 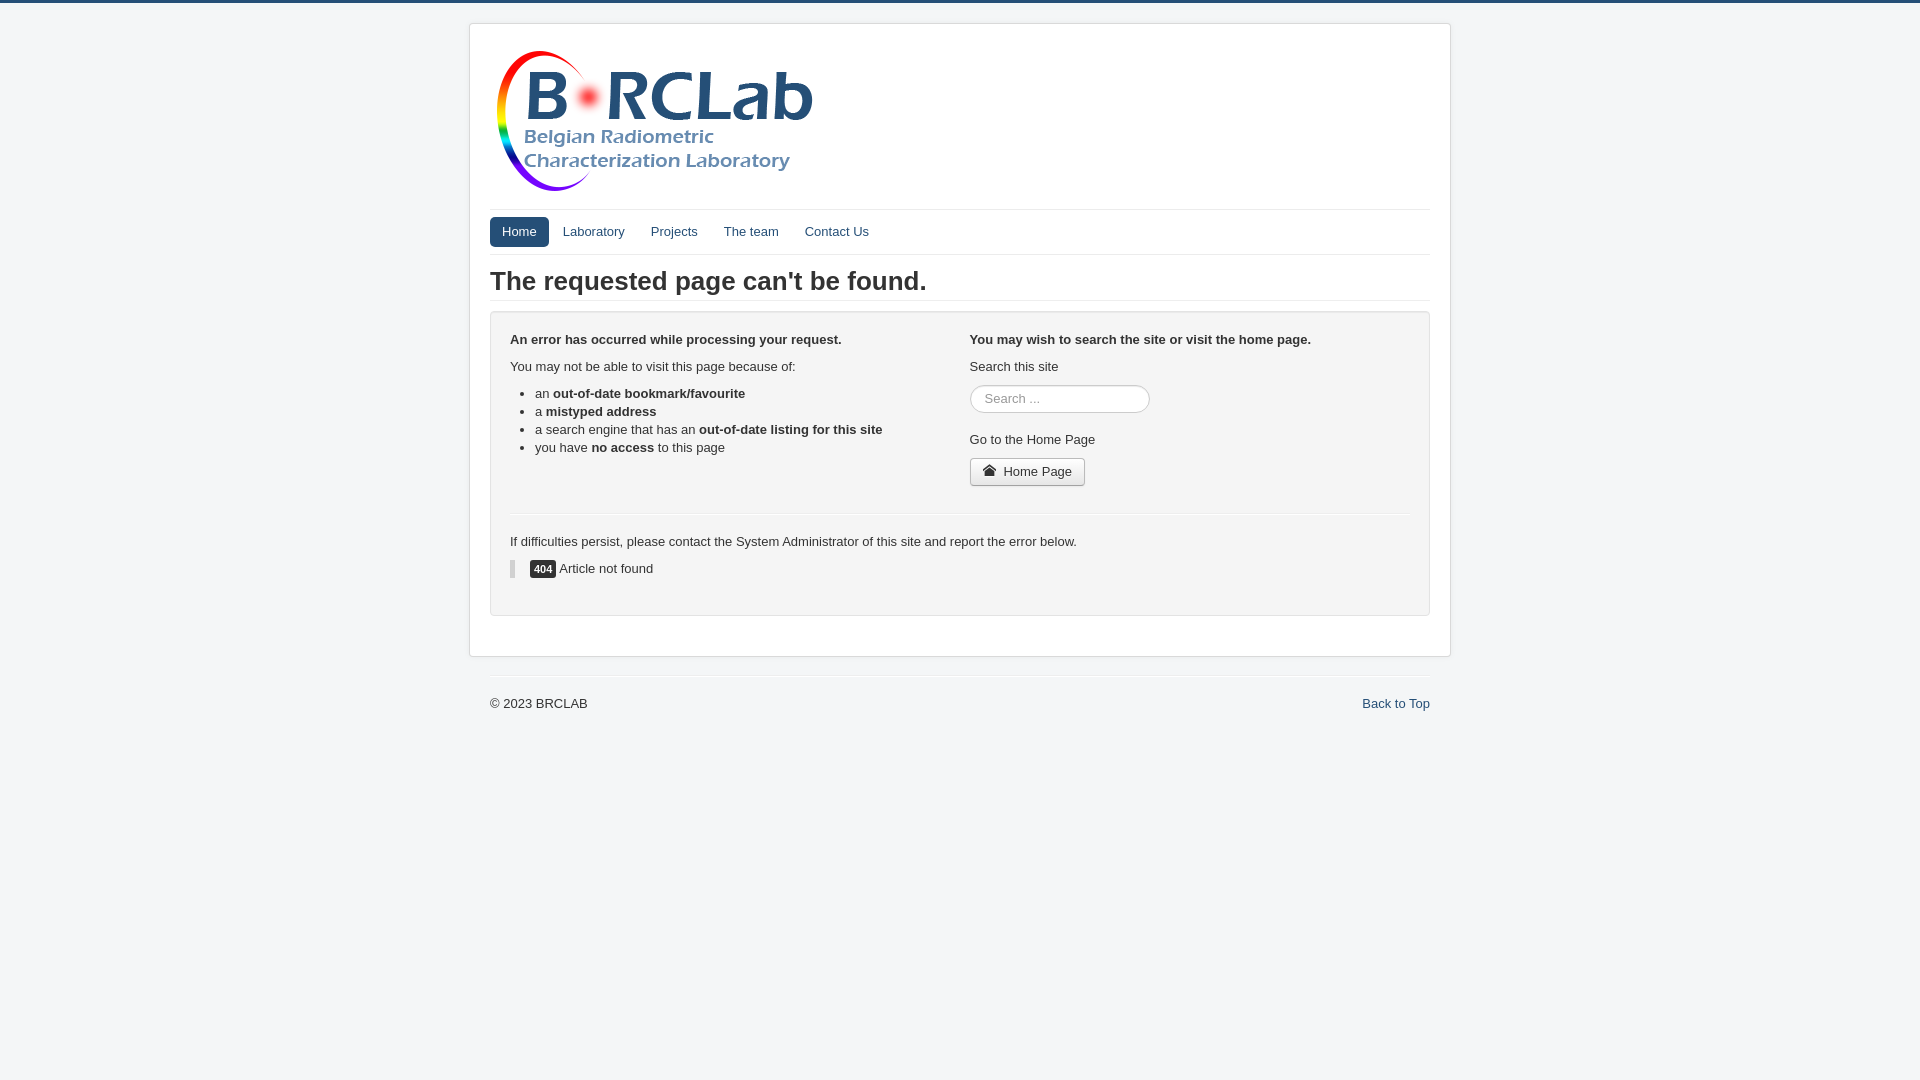 I want to click on Projects, so click(x=674, y=232).